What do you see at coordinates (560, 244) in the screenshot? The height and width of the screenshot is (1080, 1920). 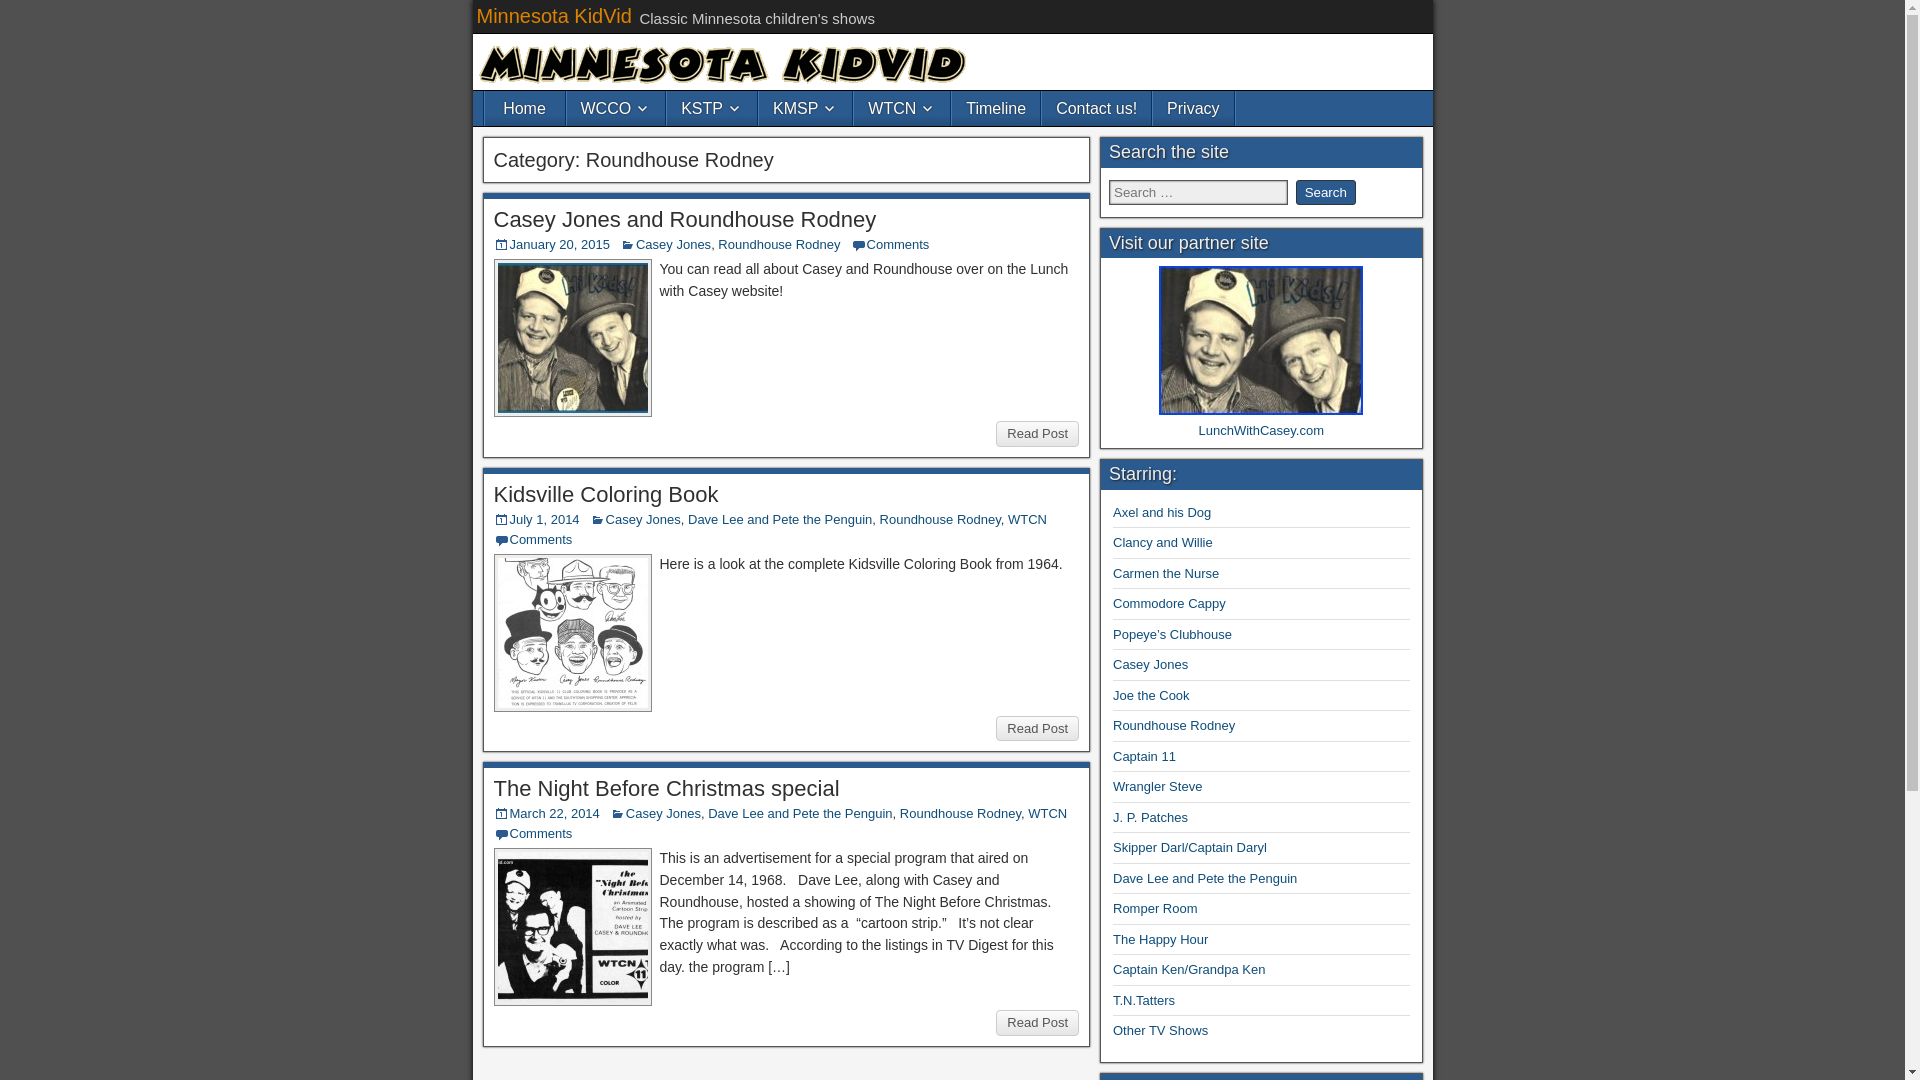 I see `January 20, 2015` at bounding box center [560, 244].